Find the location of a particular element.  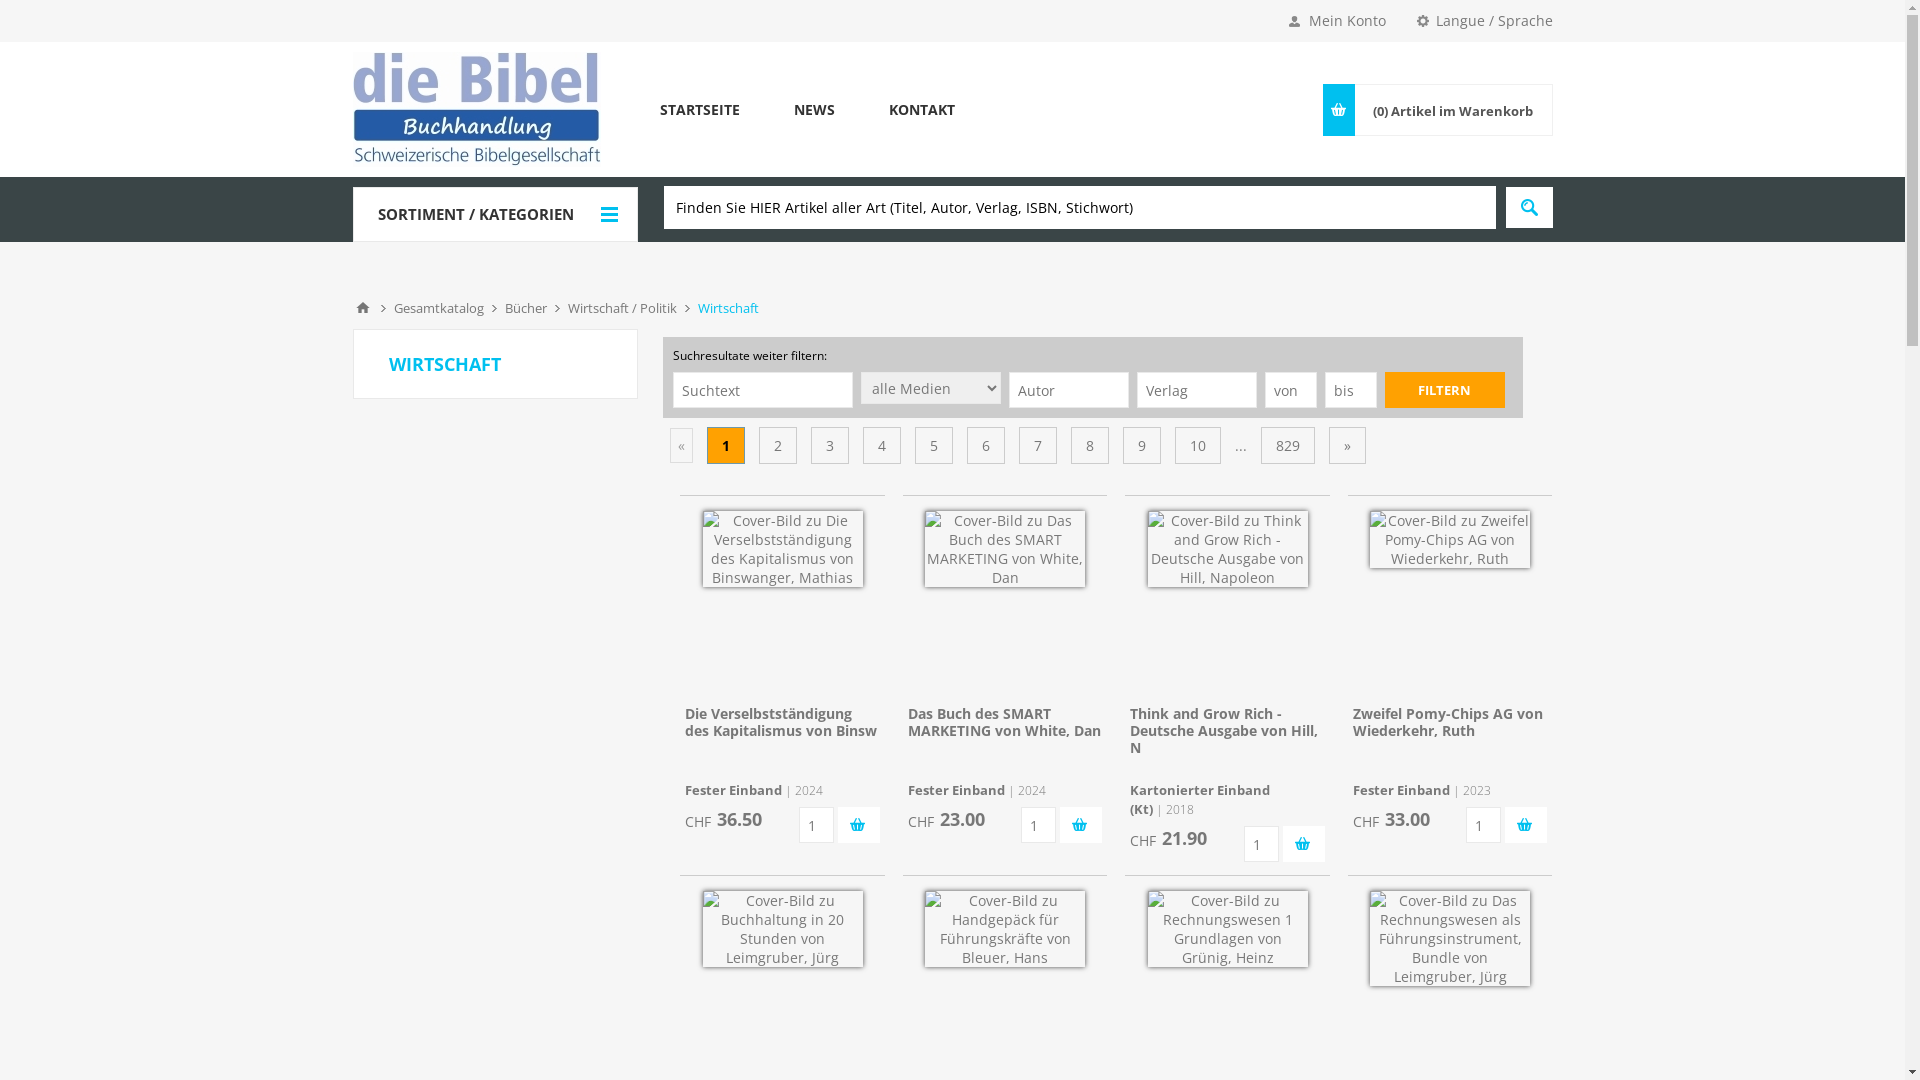

8 is located at coordinates (1089, 446).